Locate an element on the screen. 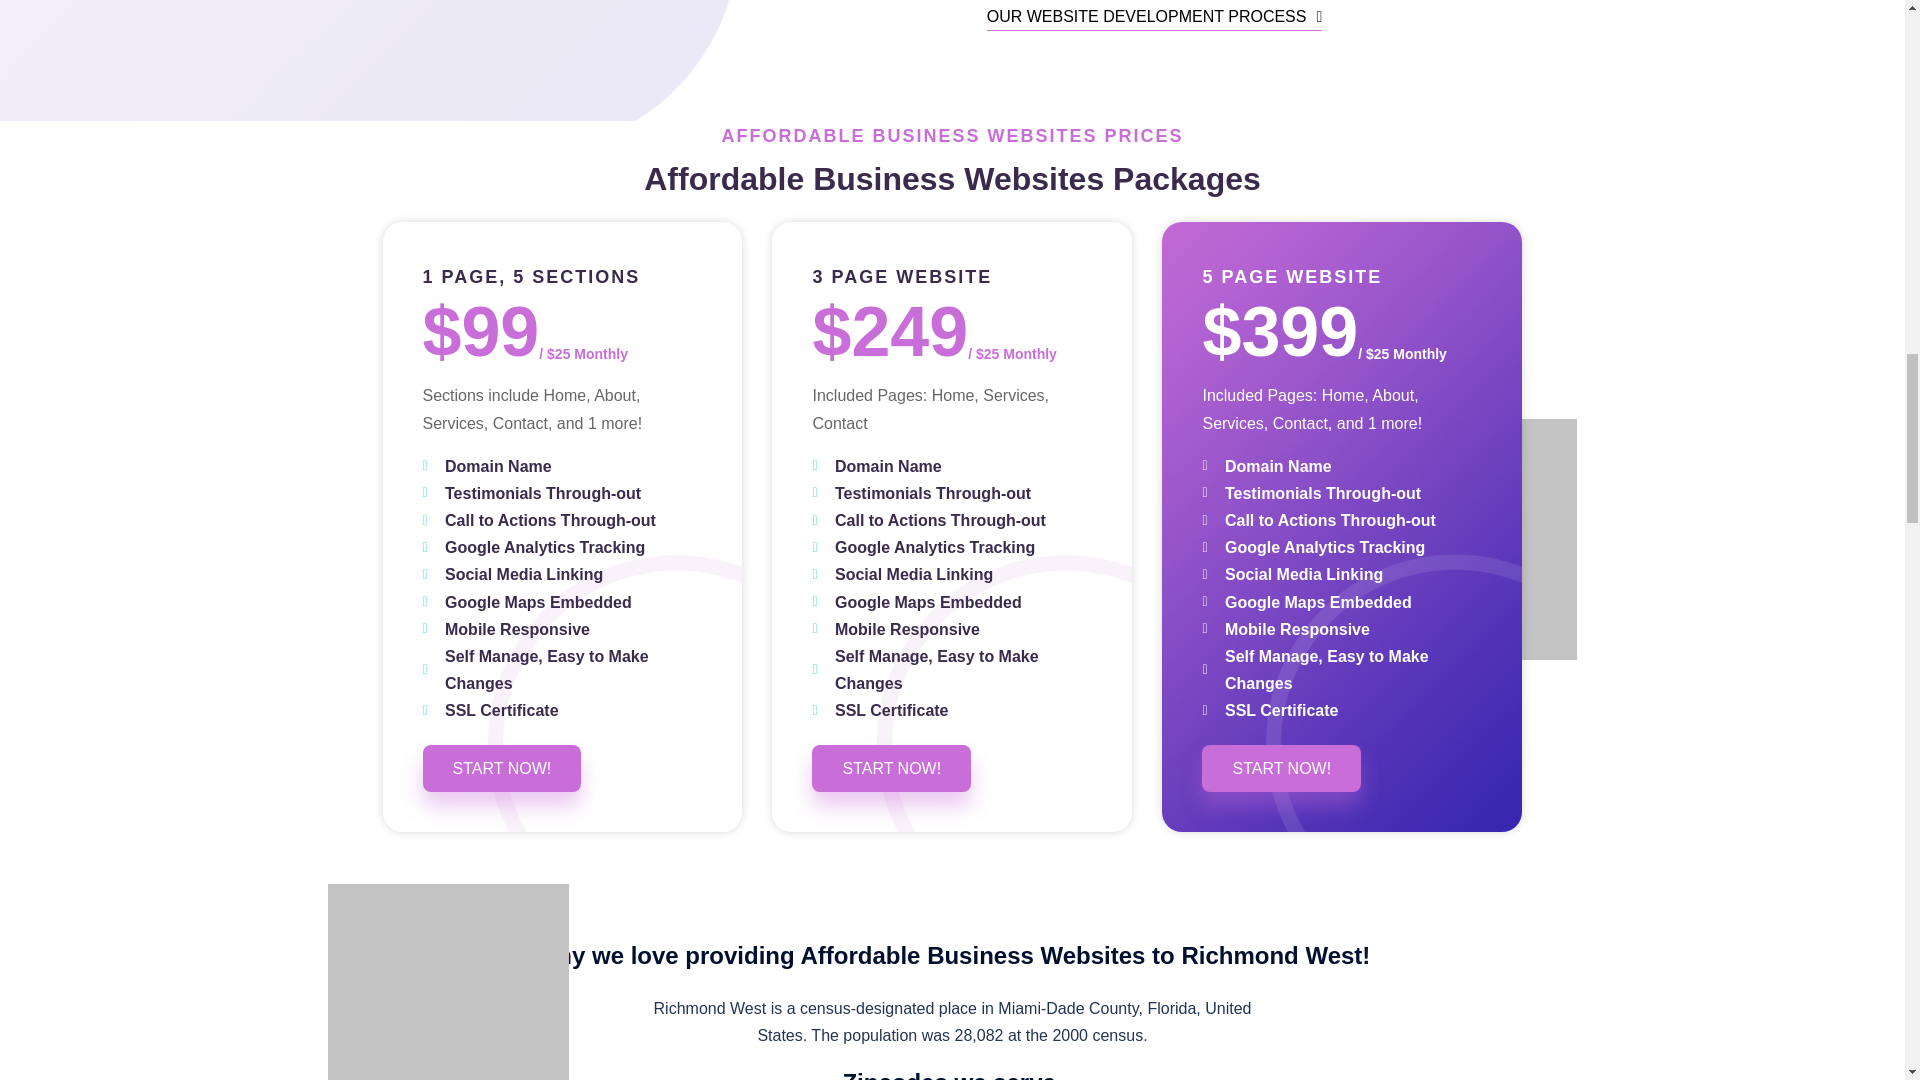  OUR WEBSITE DEVELOPMENT PROCESS is located at coordinates (1154, 17).